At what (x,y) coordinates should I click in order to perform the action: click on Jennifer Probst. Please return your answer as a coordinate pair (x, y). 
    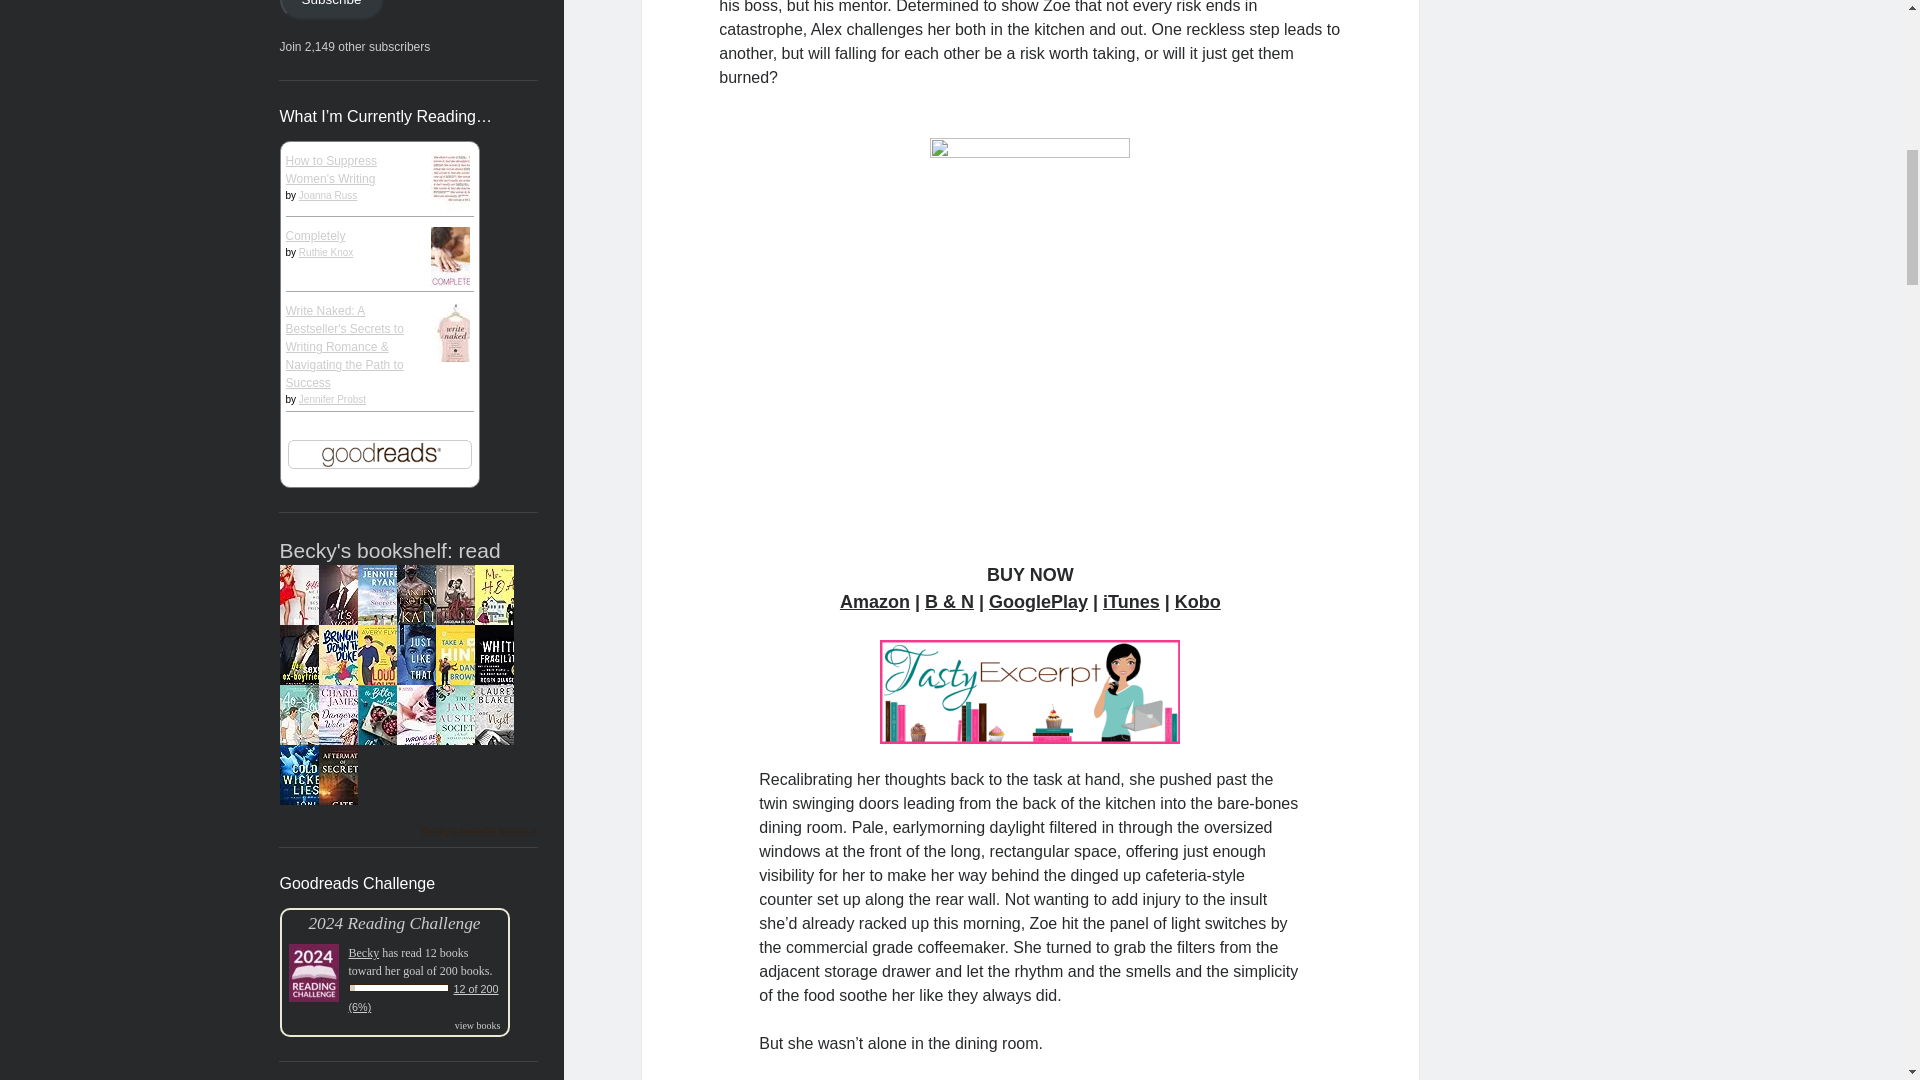
    Looking at the image, I should click on (332, 400).